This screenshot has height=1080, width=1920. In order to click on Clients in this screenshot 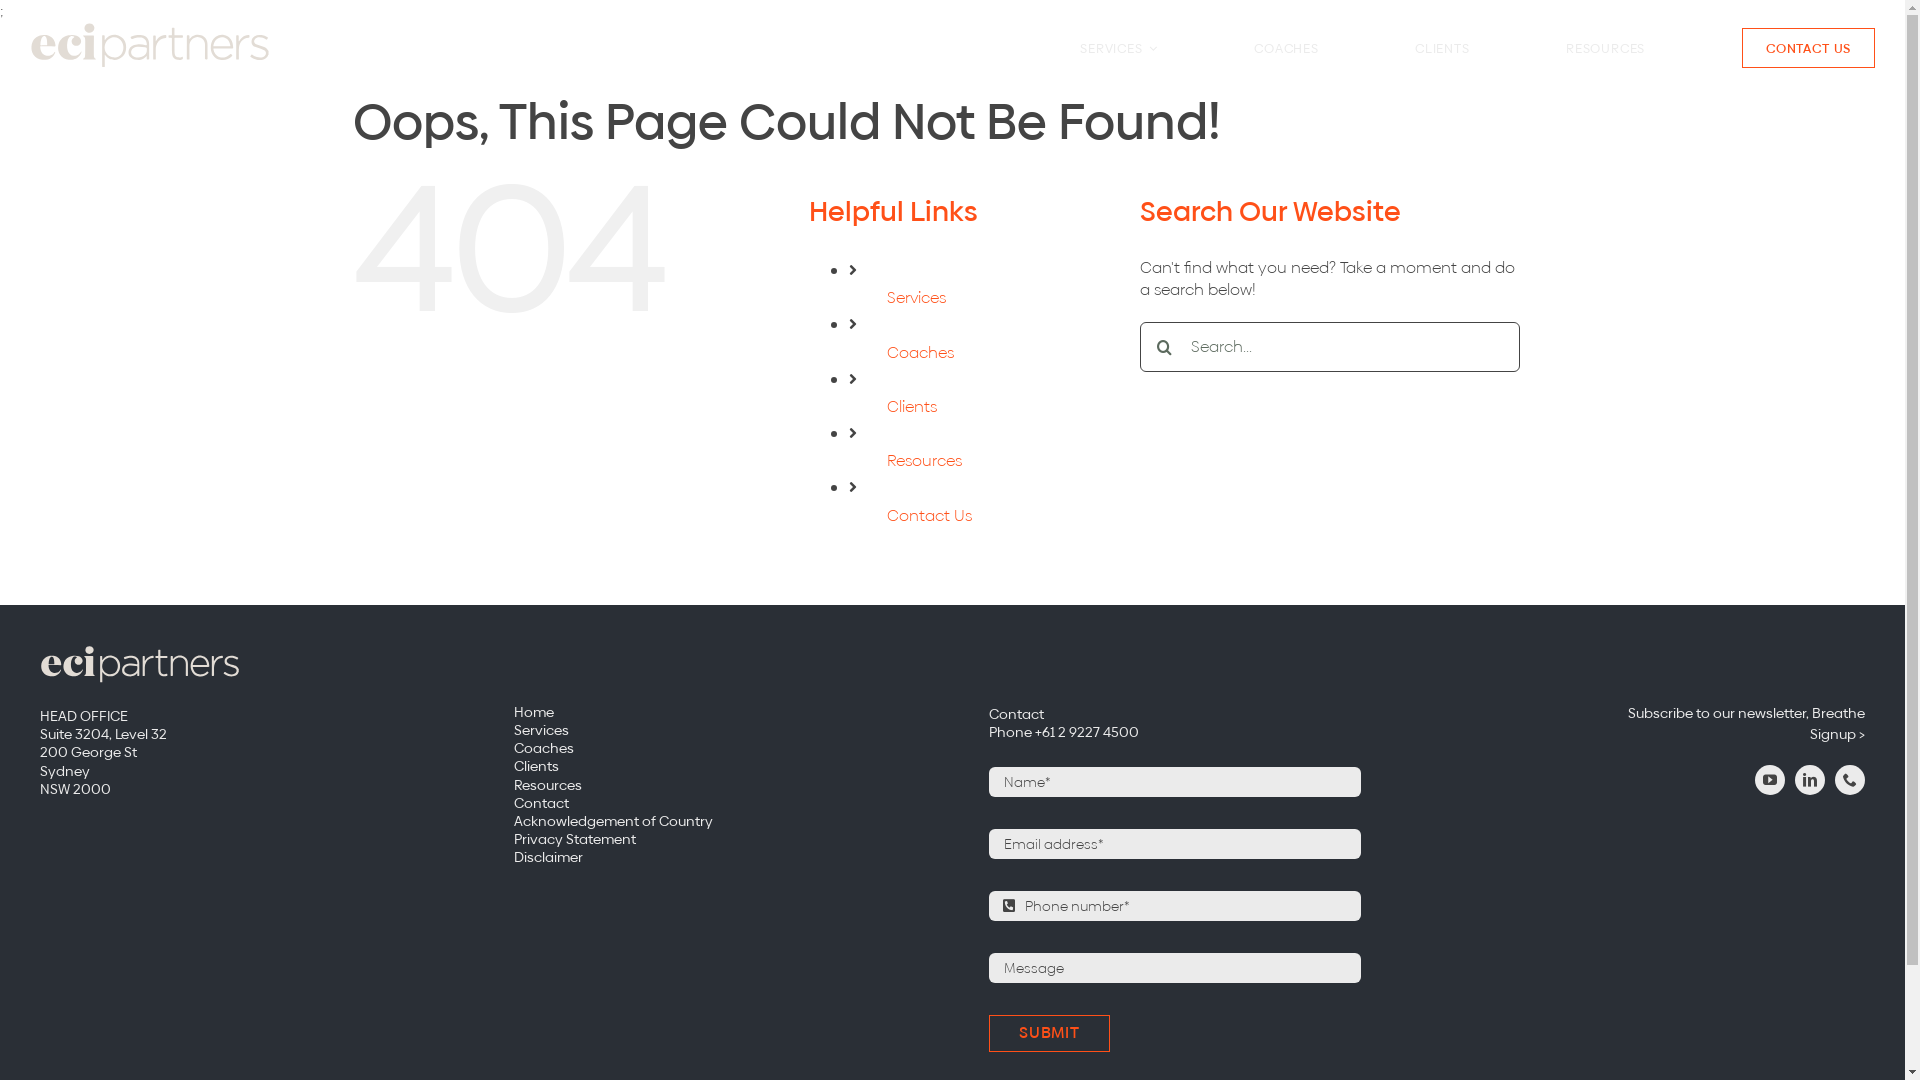, I will do `click(715, 766)`.